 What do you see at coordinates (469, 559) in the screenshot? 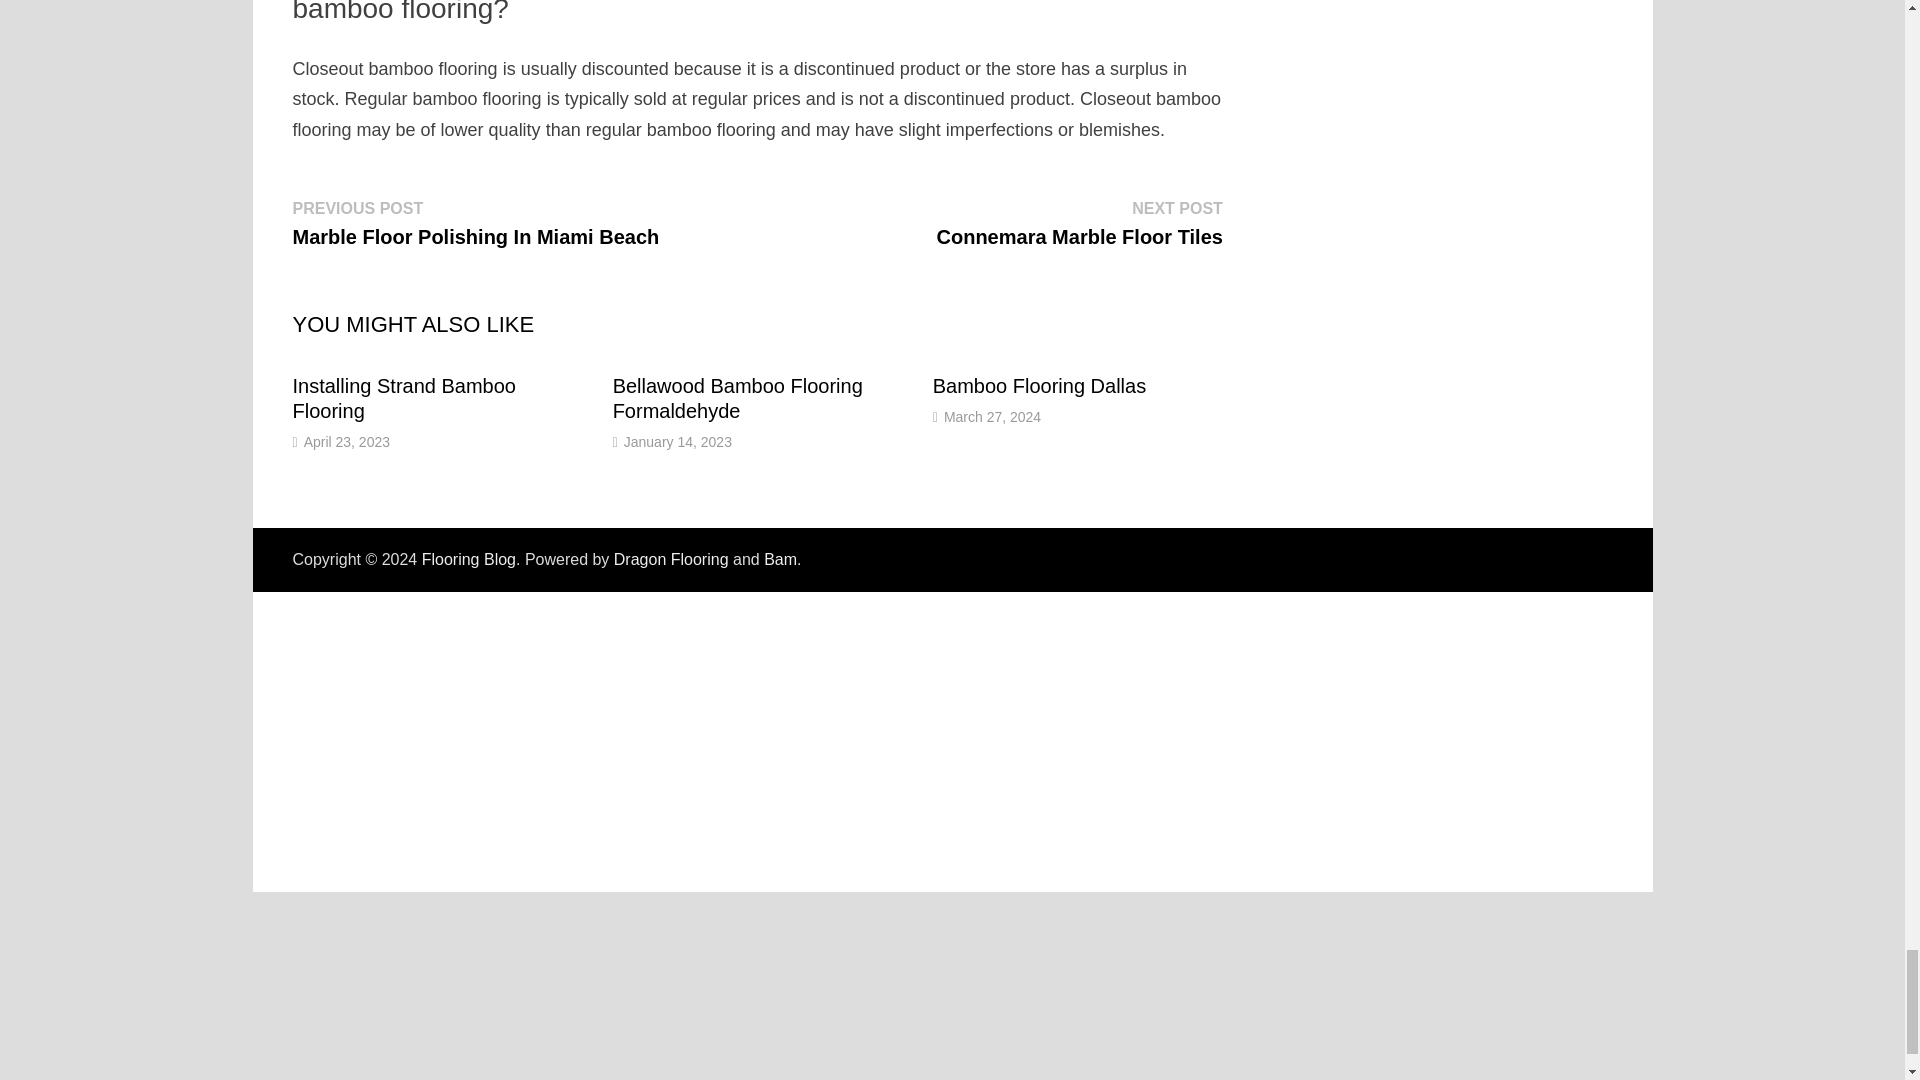
I see `Flooring Blog` at bounding box center [469, 559].